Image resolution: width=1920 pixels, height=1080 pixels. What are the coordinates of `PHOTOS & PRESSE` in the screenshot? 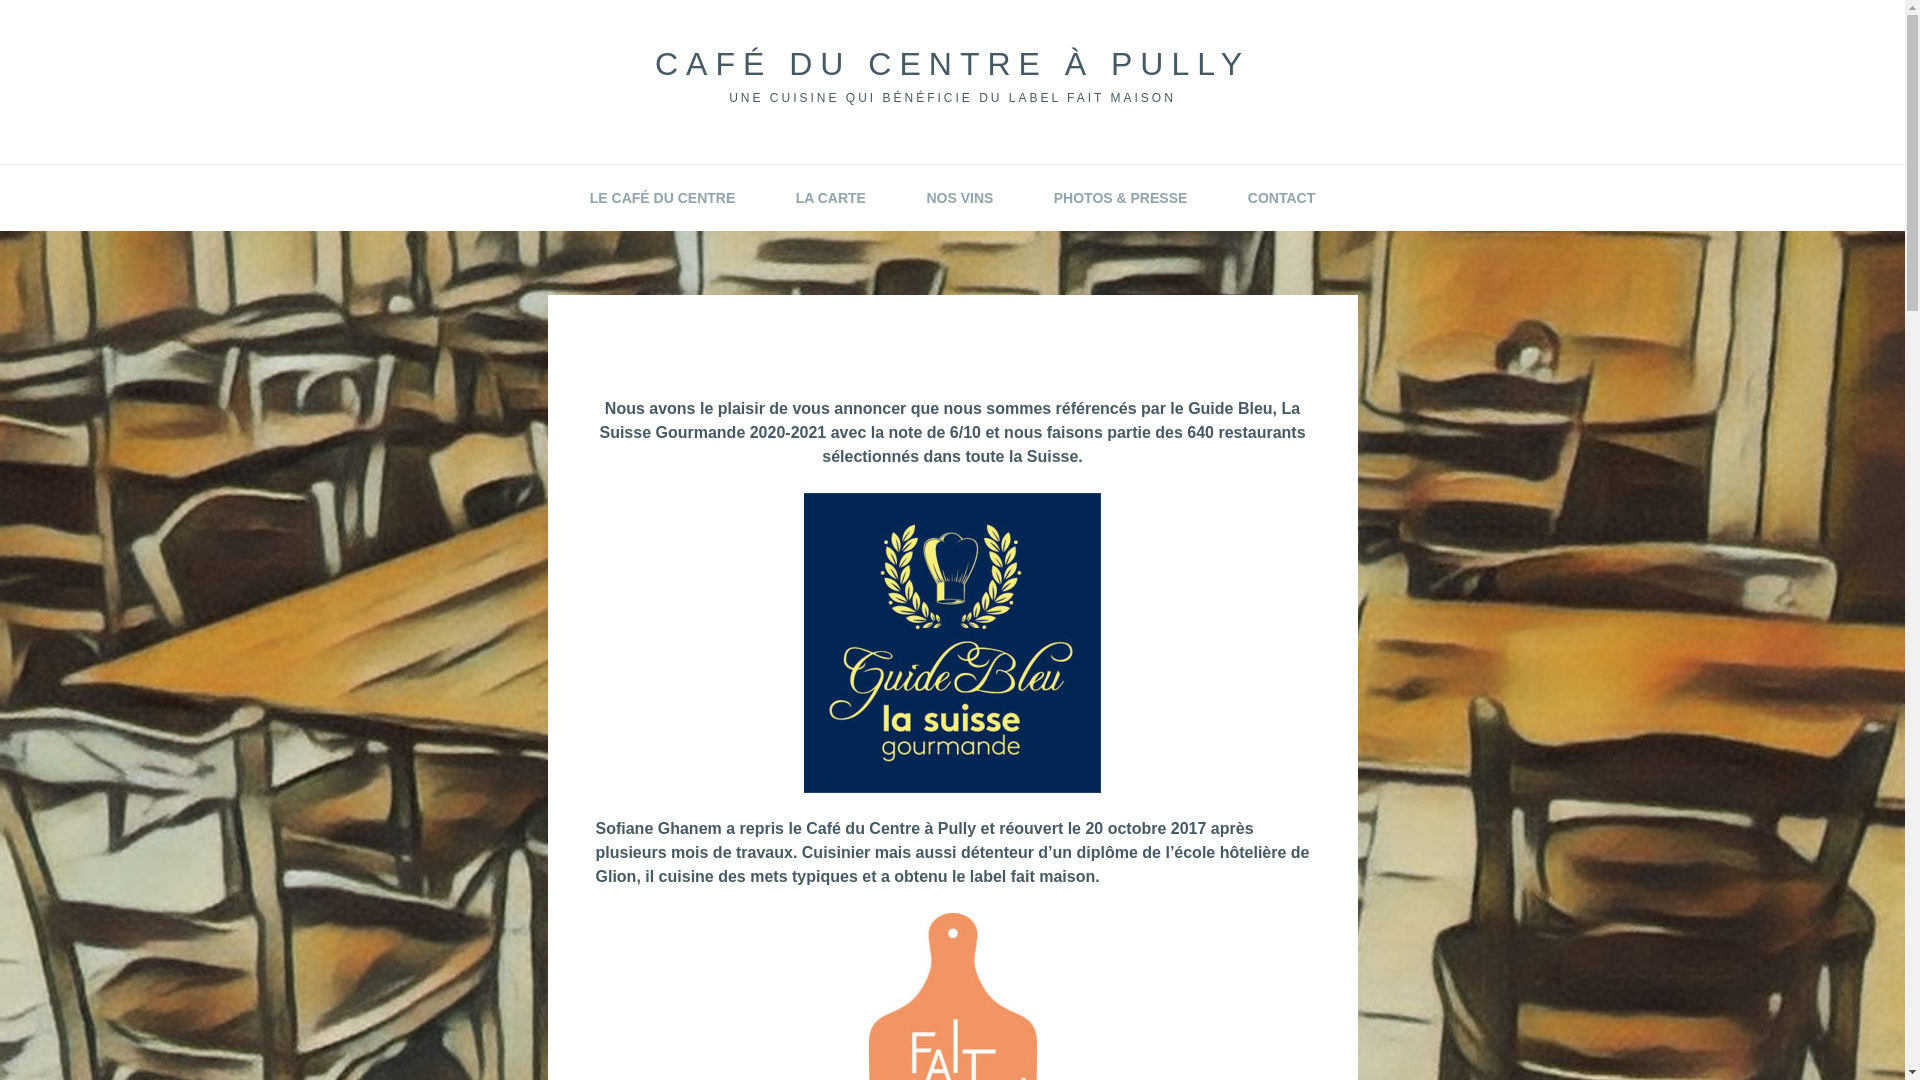 It's located at (1121, 198).